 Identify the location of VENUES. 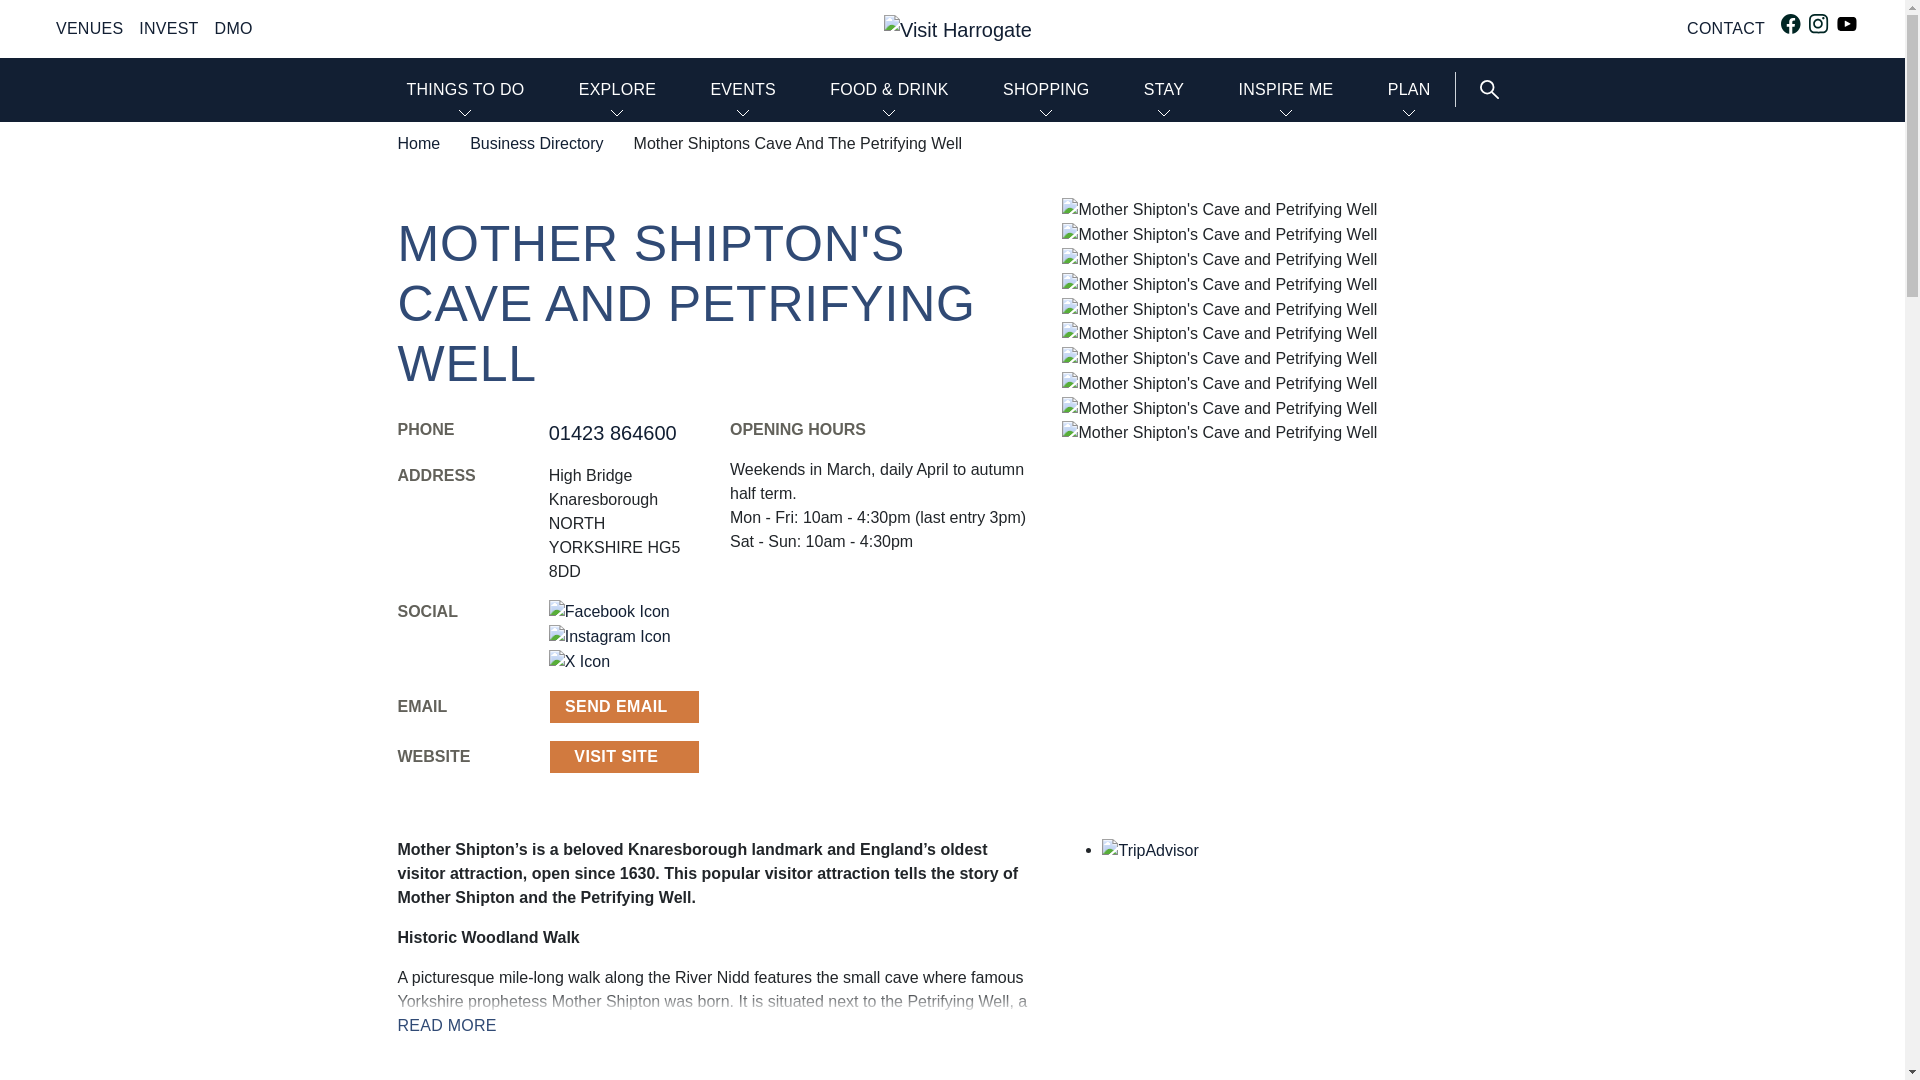
(89, 28).